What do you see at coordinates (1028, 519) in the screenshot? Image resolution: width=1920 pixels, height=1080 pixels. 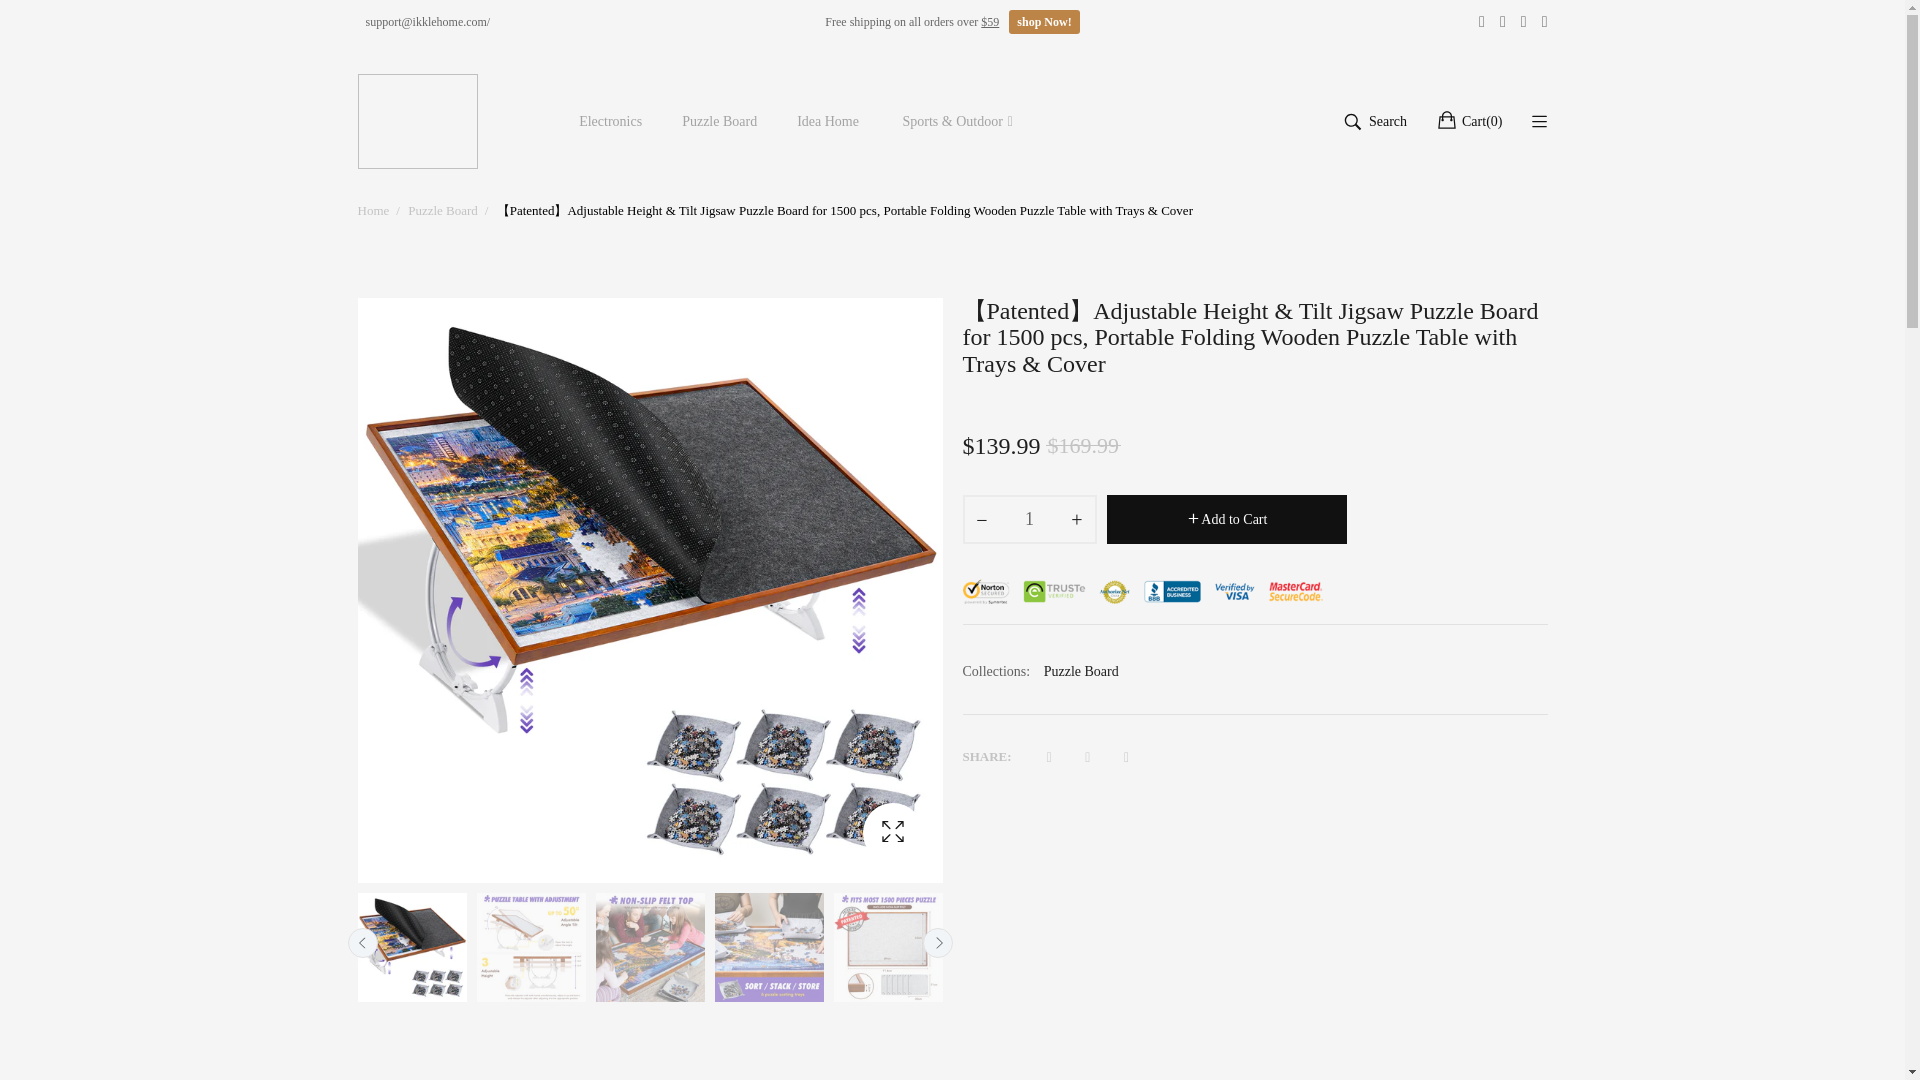 I see `1` at bounding box center [1028, 519].